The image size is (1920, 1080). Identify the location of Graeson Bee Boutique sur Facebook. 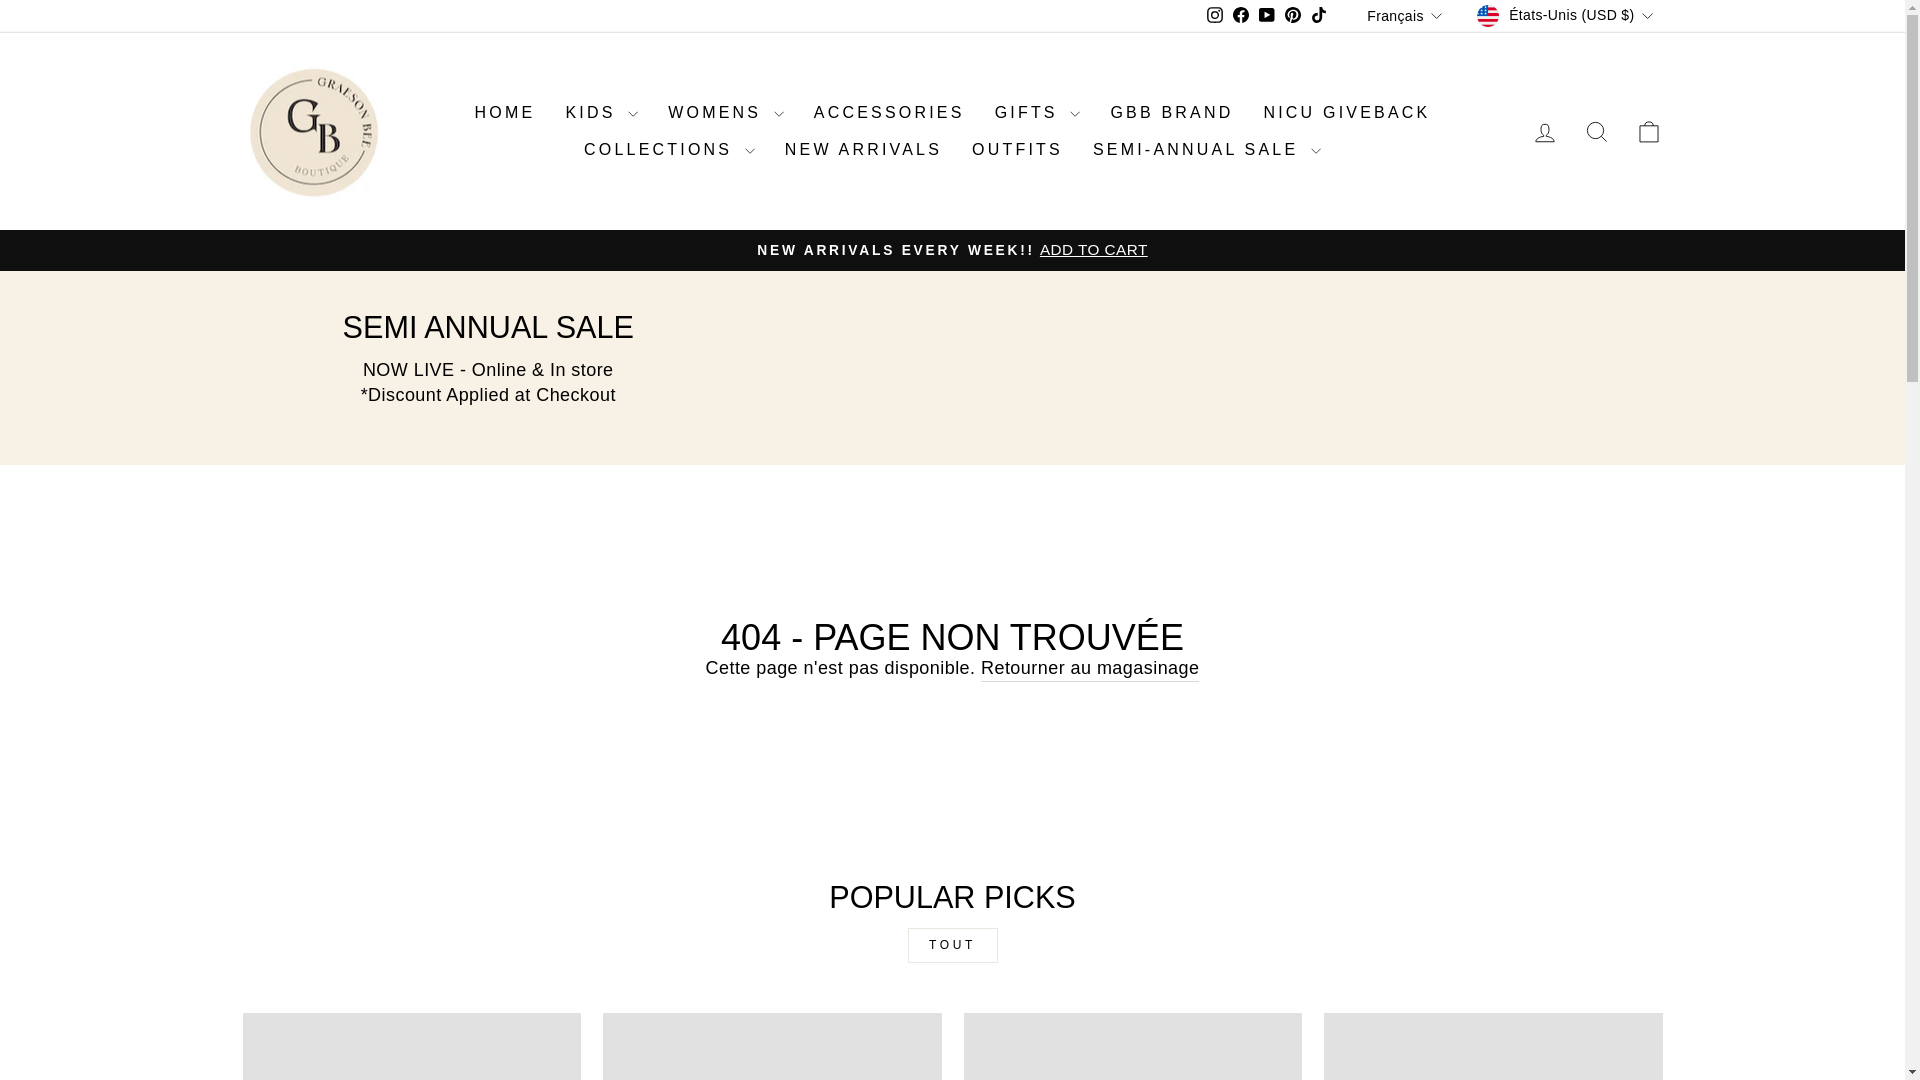
(1240, 16).